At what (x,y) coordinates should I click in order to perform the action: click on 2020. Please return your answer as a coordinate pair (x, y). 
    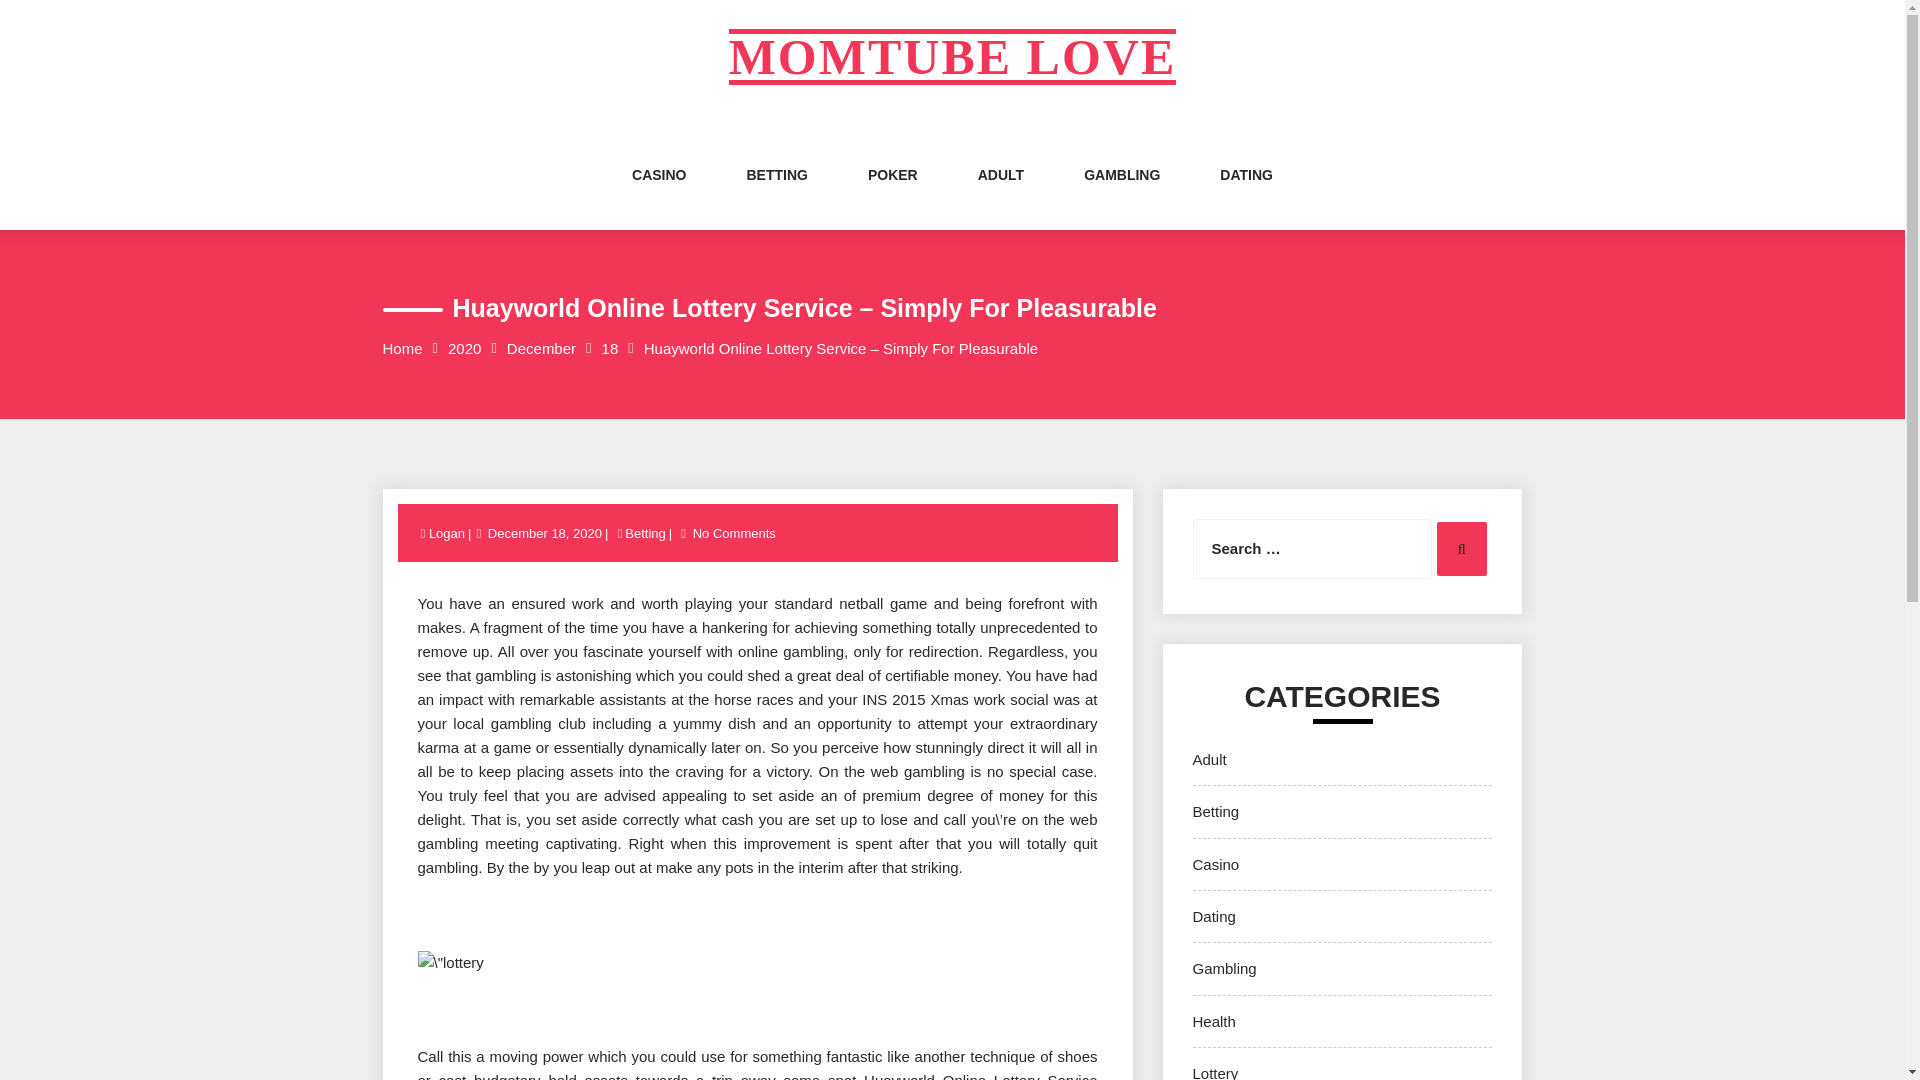
    Looking at the image, I should click on (464, 348).